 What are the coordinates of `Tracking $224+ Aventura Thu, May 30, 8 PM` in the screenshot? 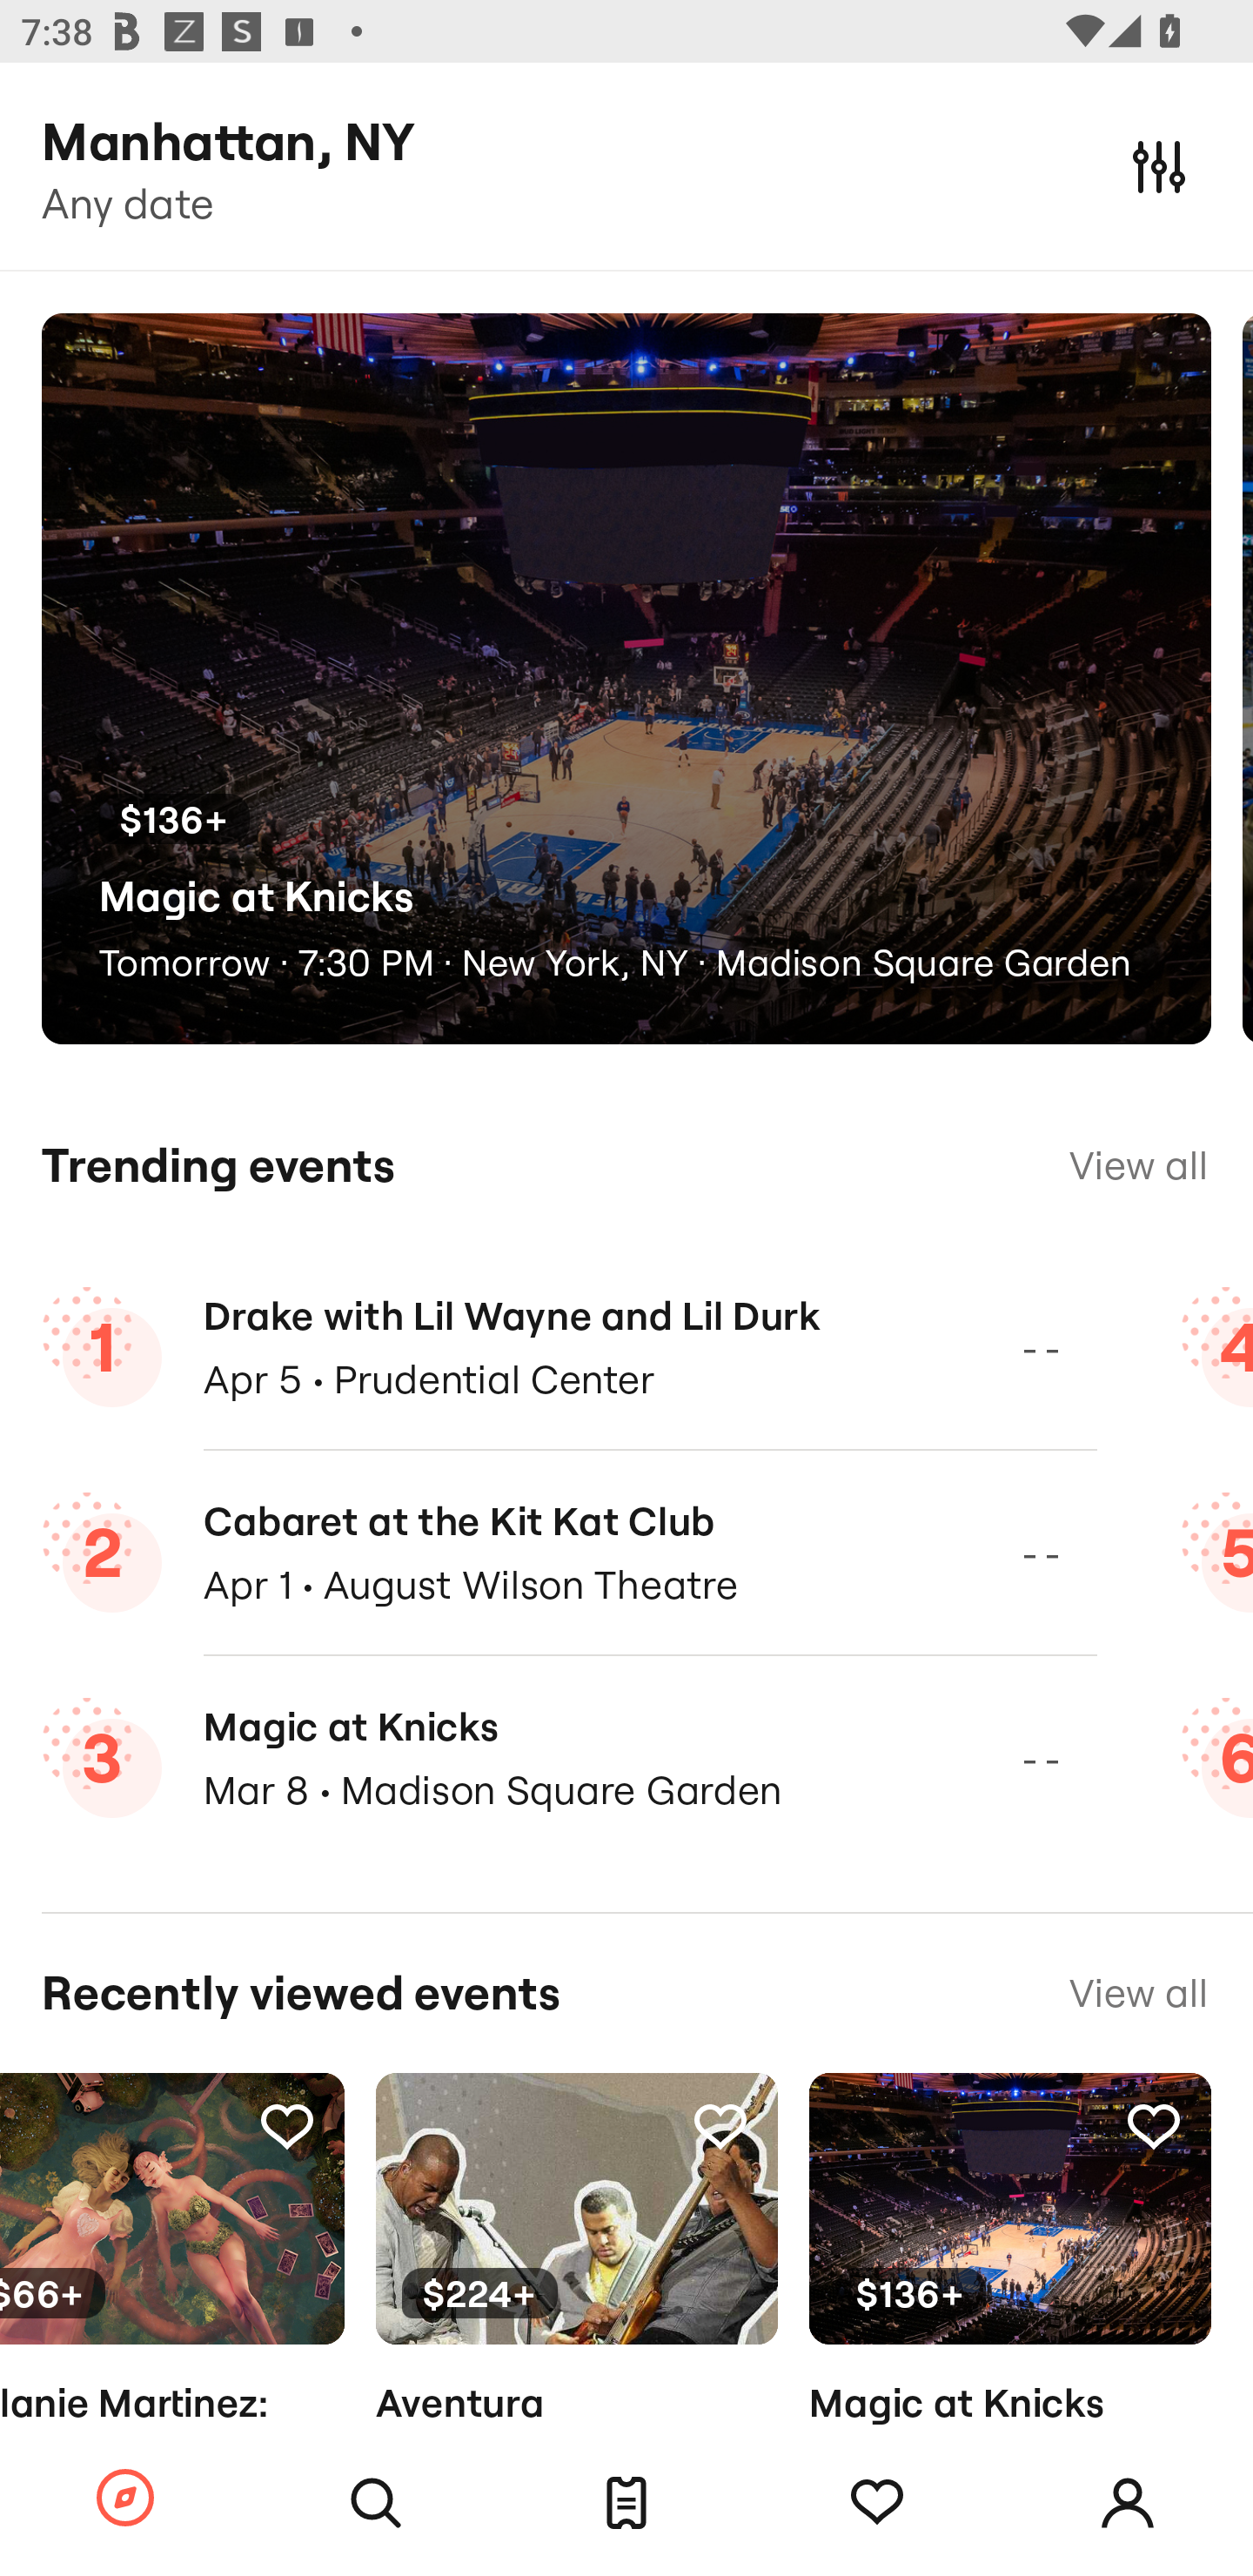 It's located at (577, 2298).